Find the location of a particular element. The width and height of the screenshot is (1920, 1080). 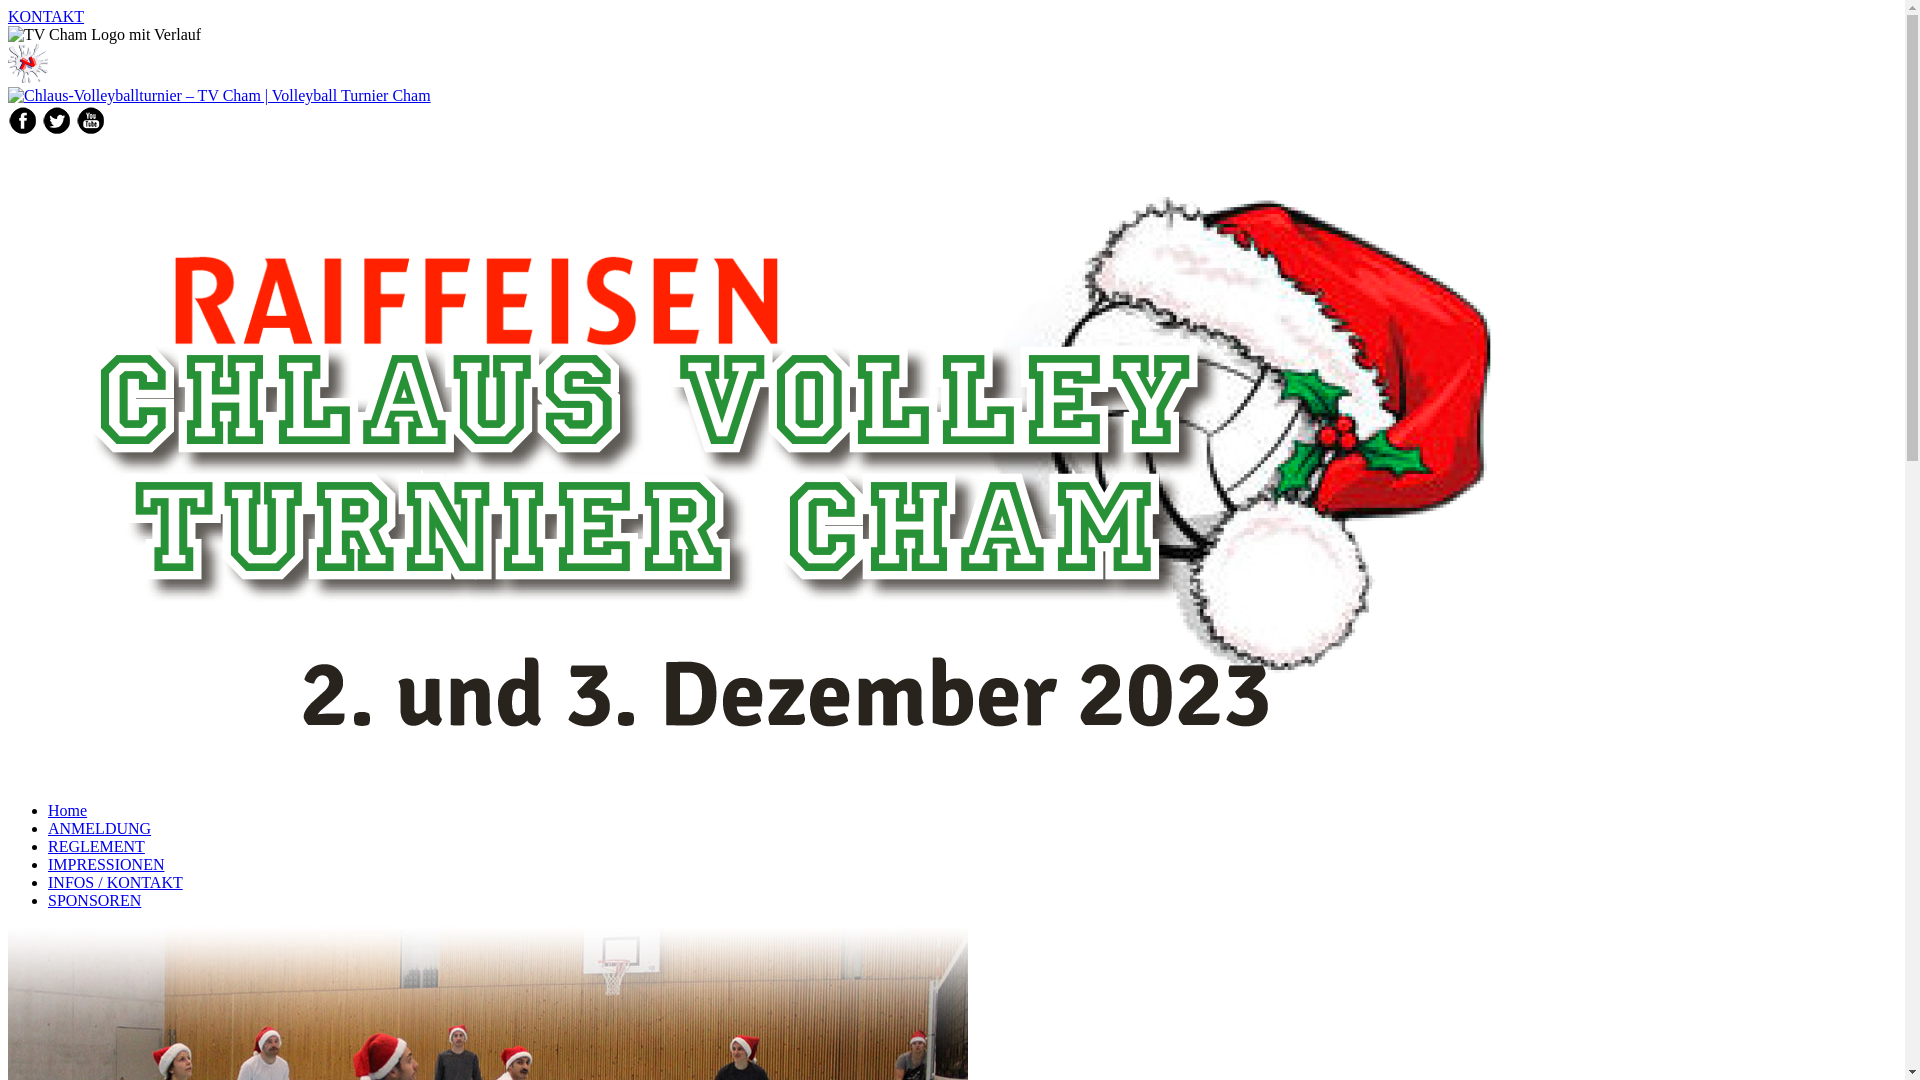

ANMELDUNG is located at coordinates (100, 828).